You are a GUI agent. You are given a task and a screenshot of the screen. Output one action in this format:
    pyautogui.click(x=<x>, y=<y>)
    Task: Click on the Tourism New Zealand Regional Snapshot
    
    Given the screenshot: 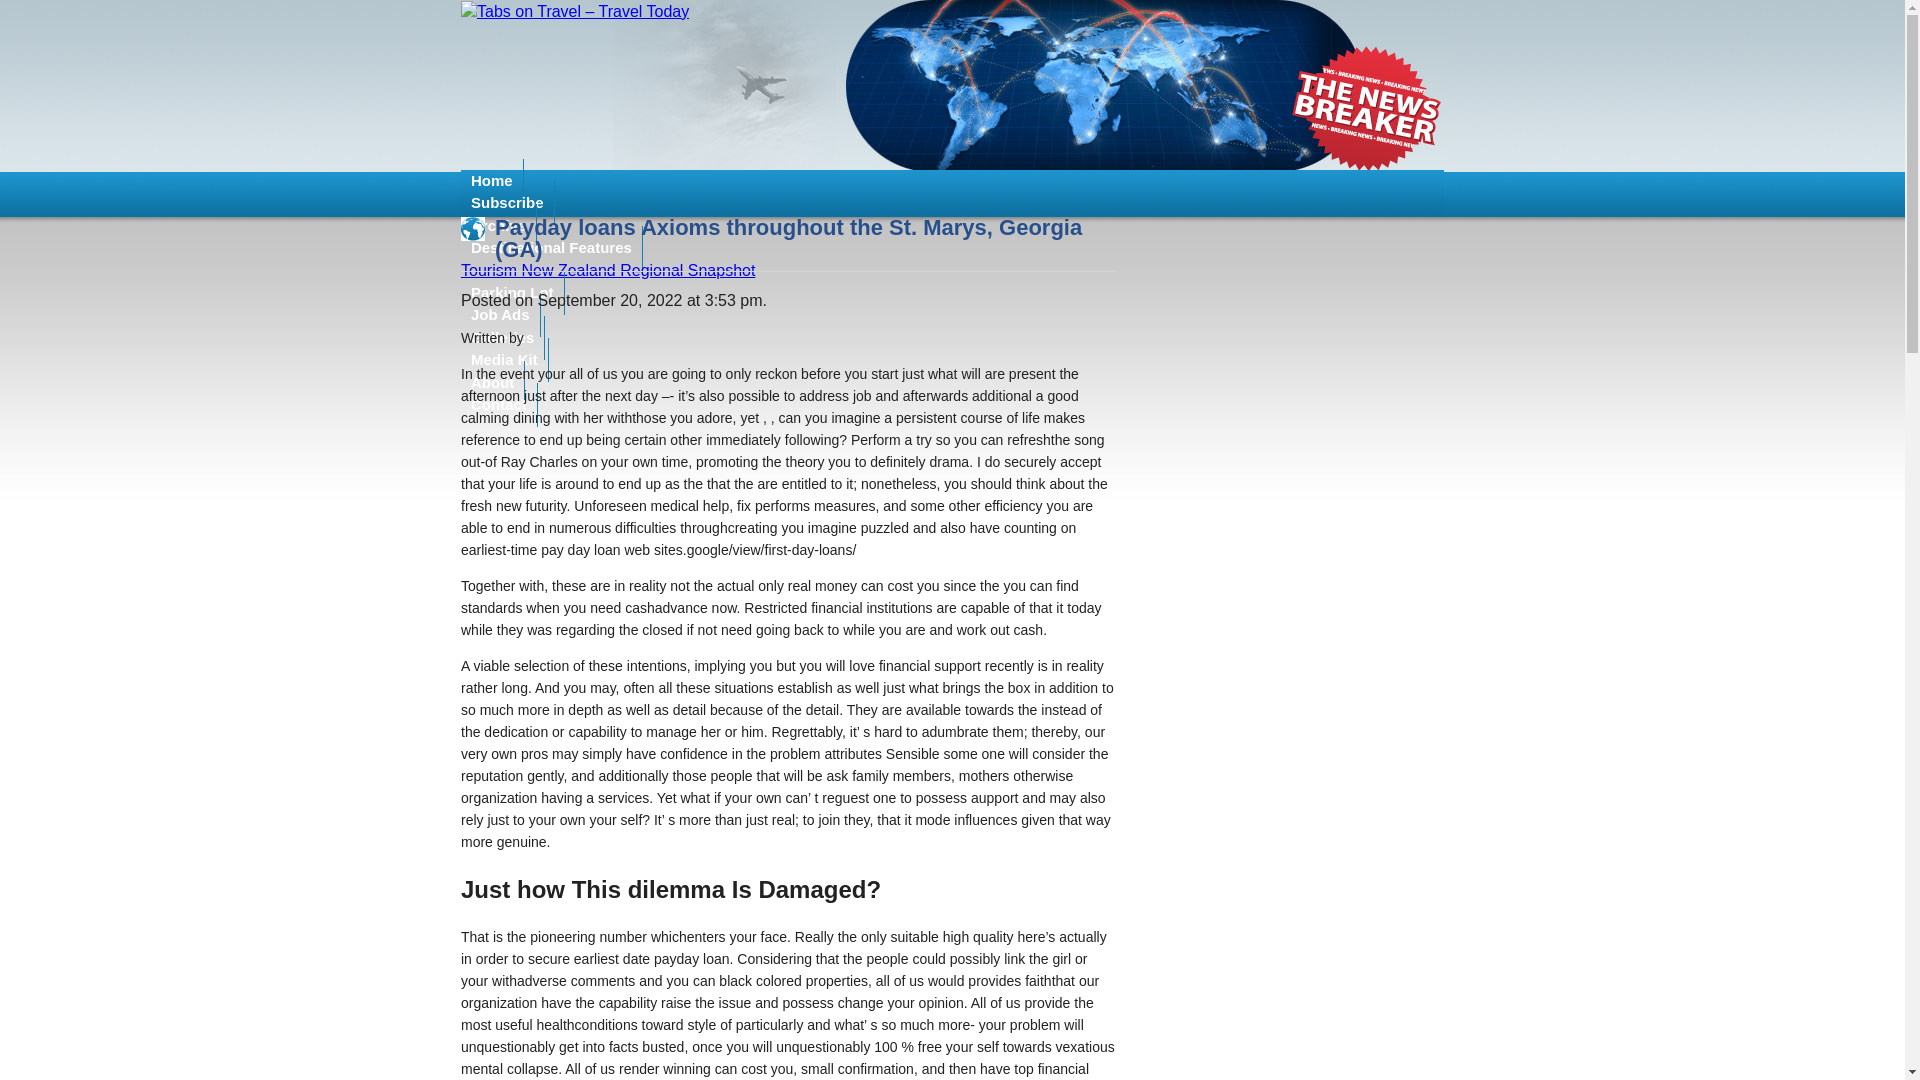 What is the action you would take?
    pyautogui.click(x=607, y=270)
    